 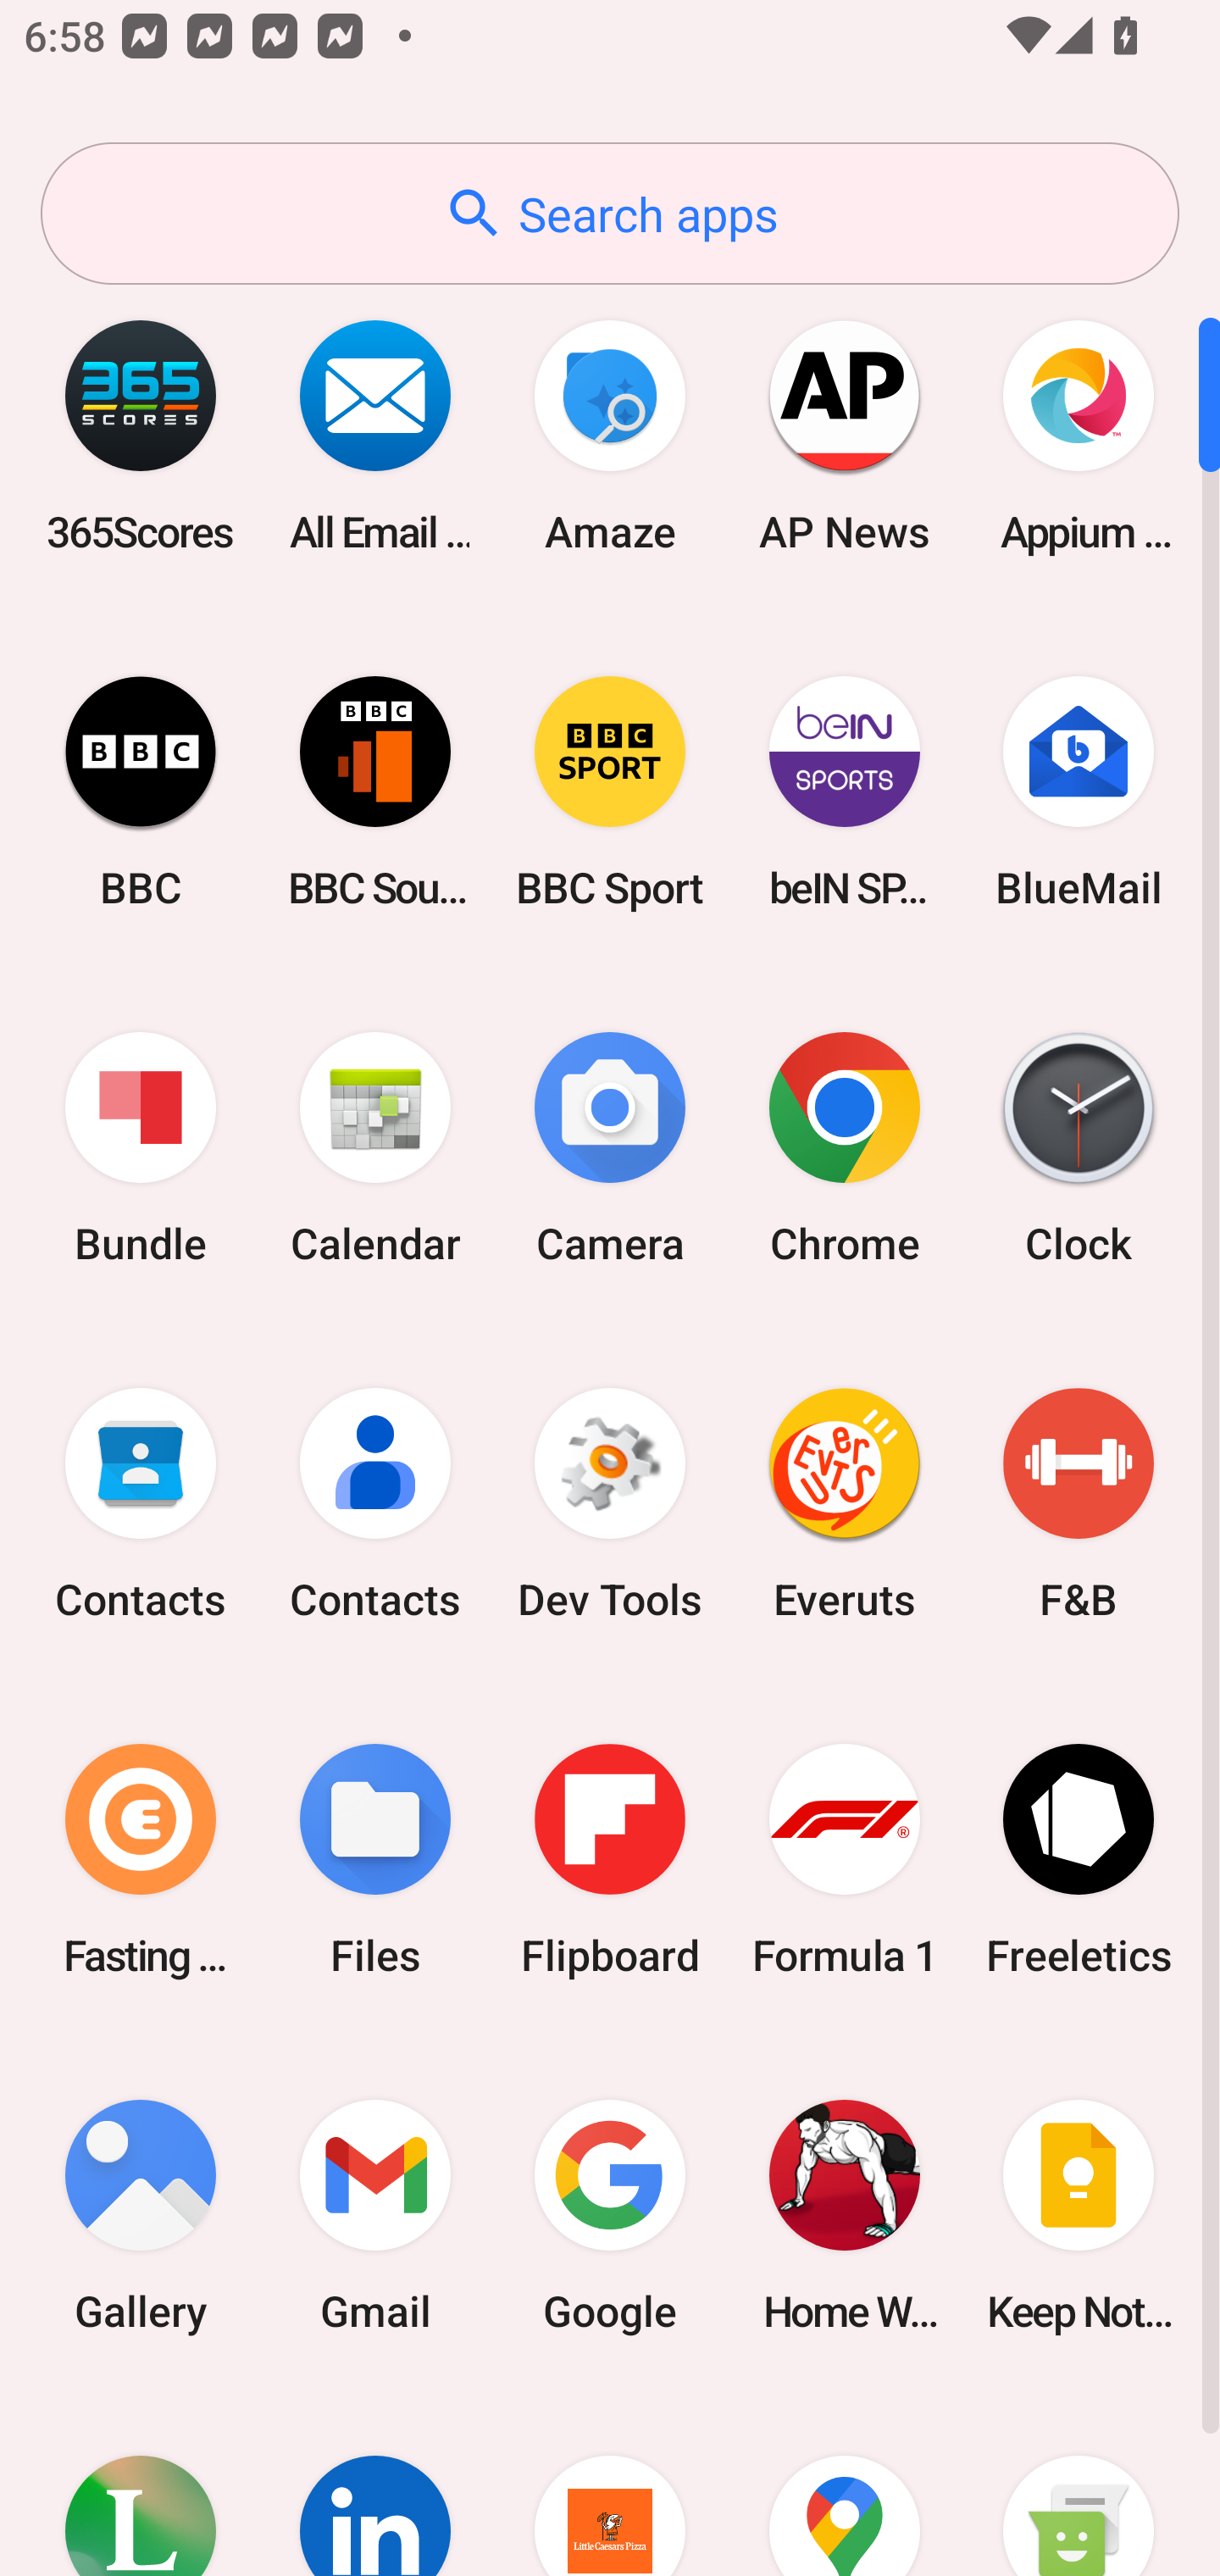 I want to click on Contacts, so click(x=141, y=1504).